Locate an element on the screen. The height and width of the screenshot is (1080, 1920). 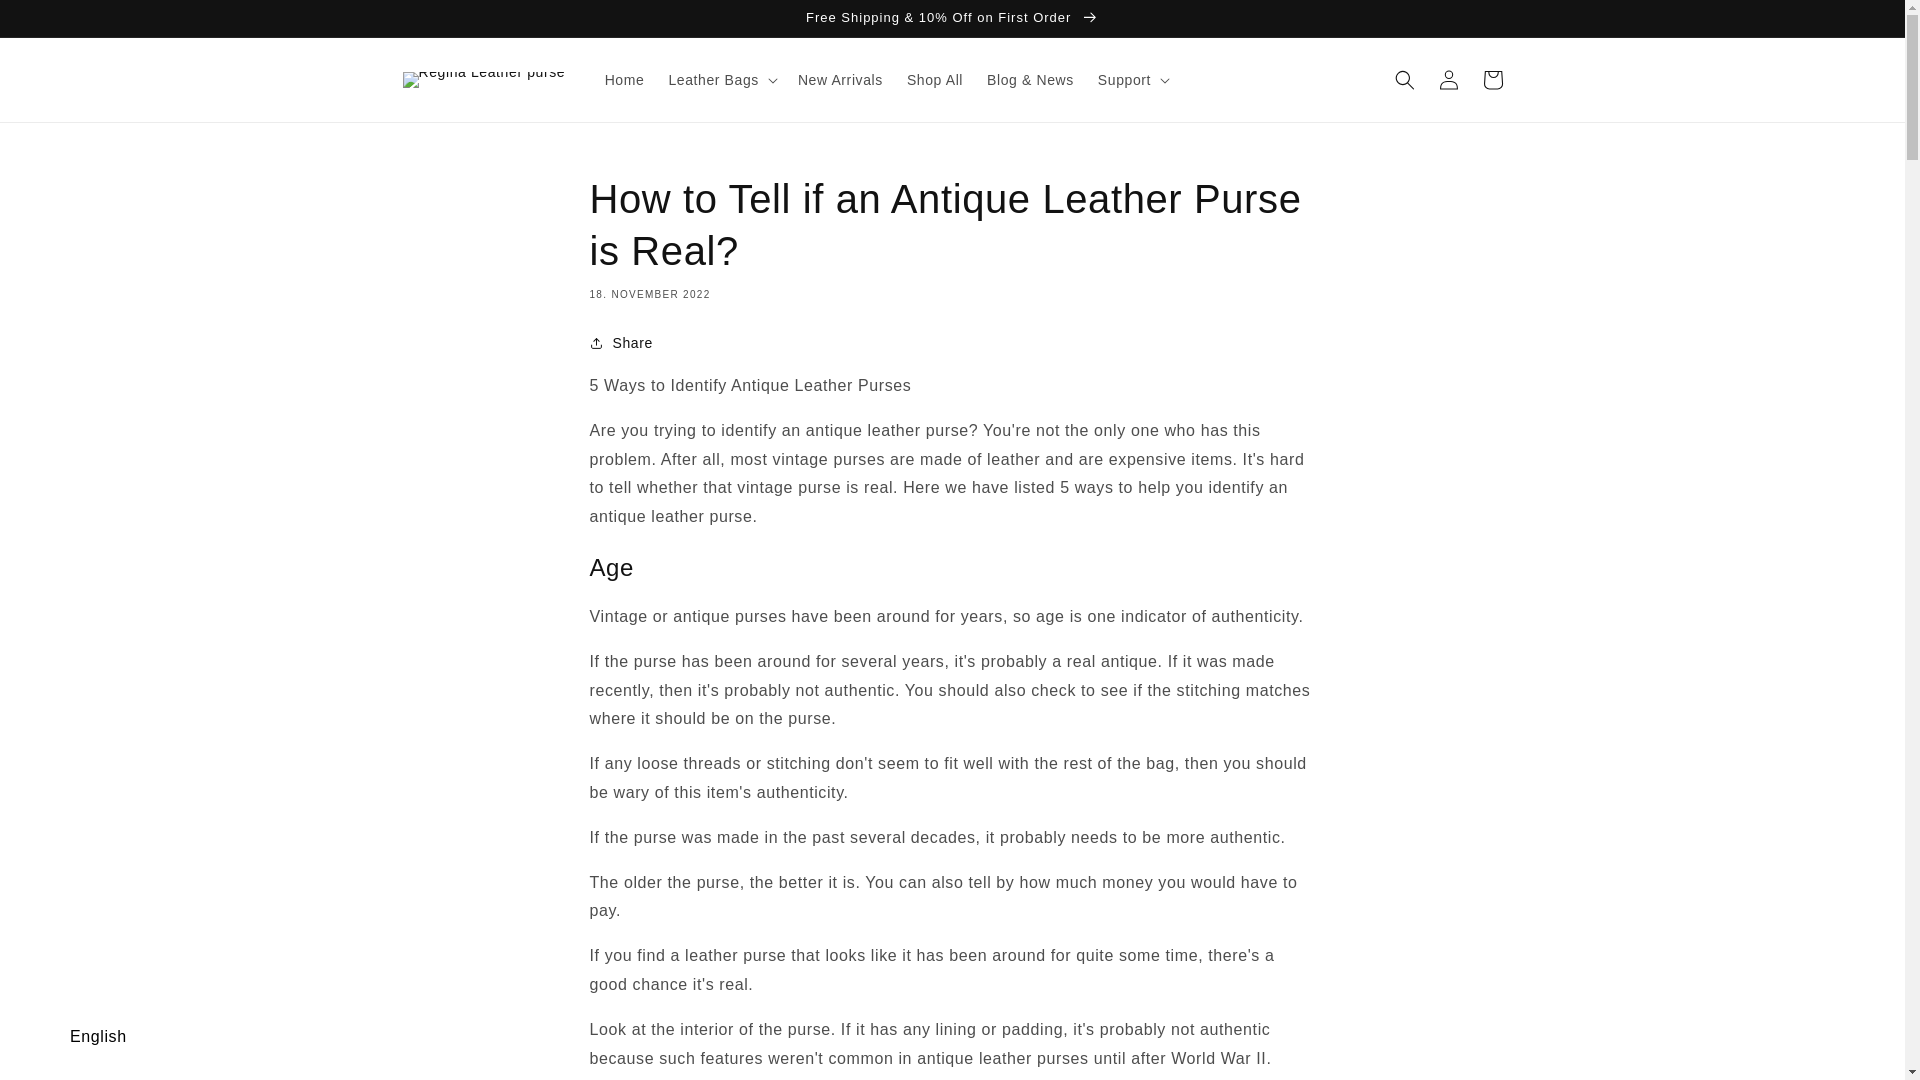
Direkt zum Inhalt is located at coordinates (60, 23).